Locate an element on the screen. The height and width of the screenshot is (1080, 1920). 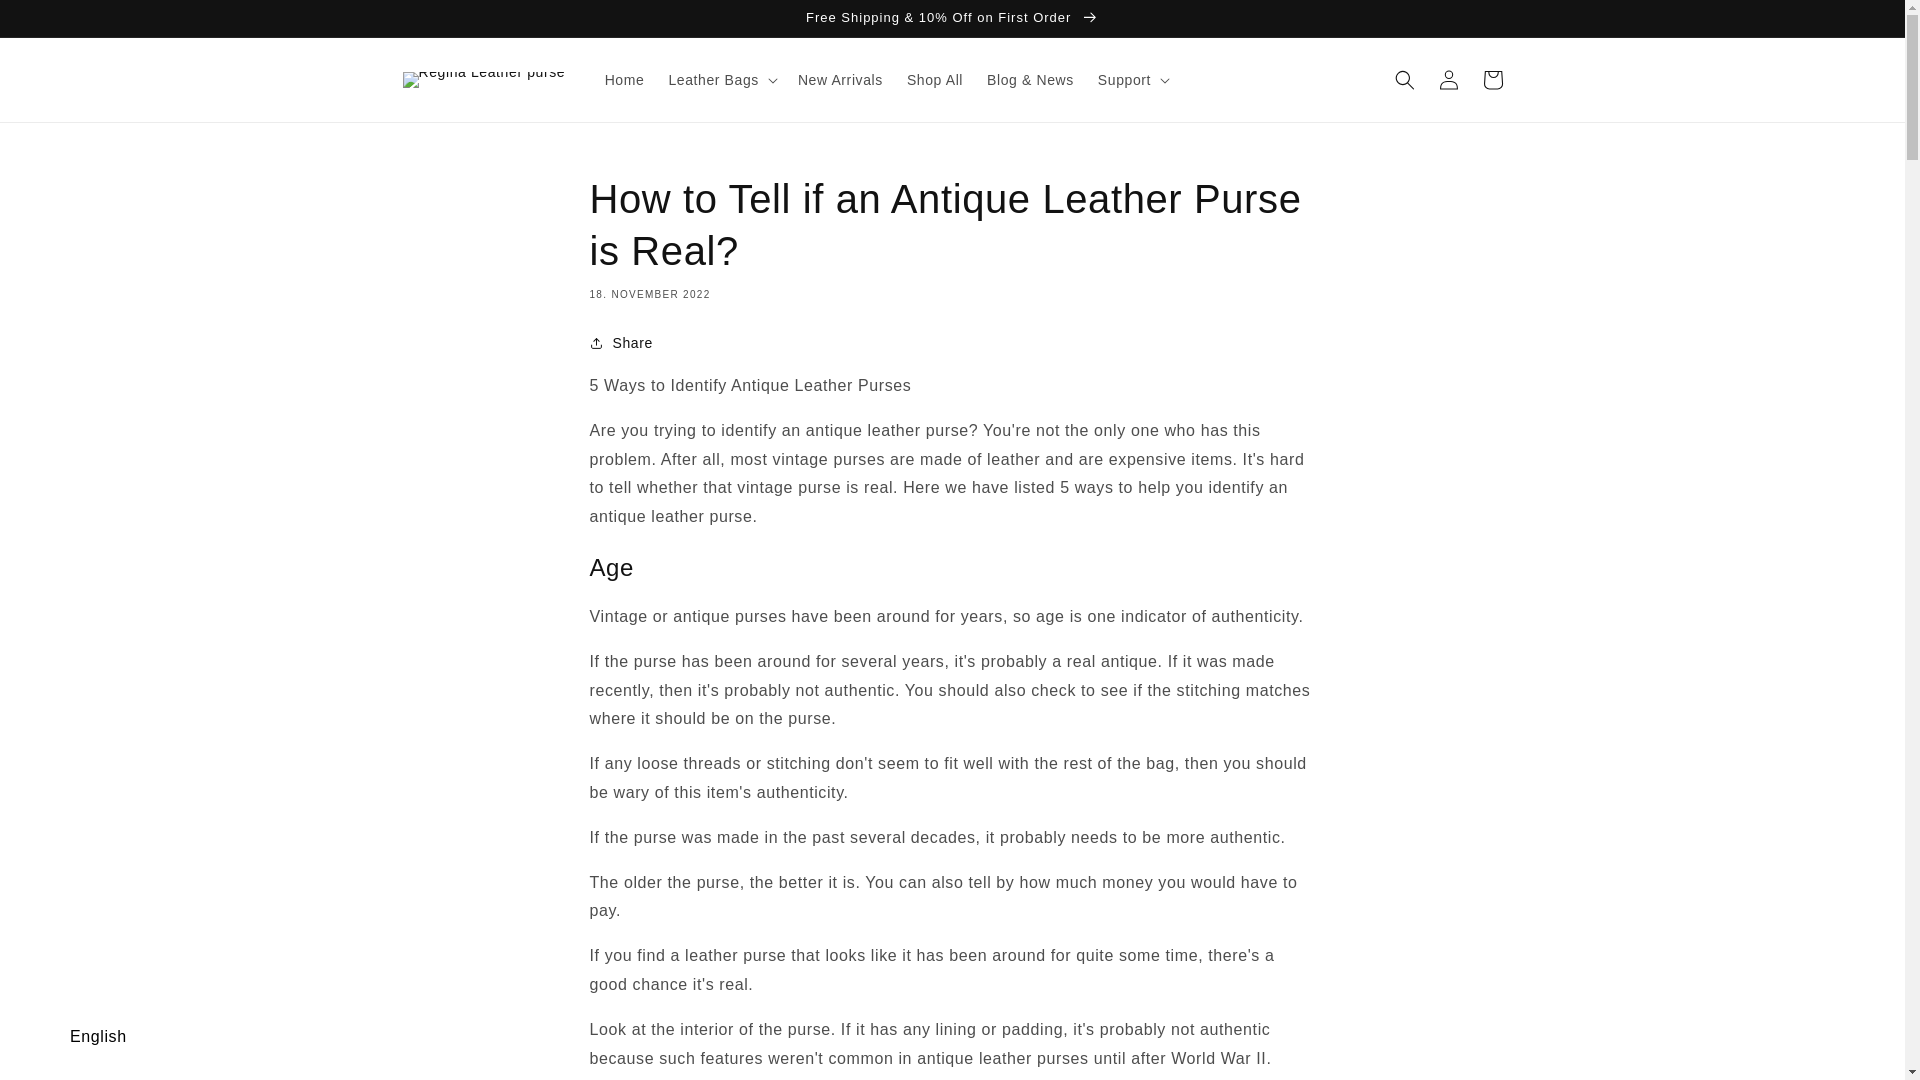
Direkt zum Inhalt is located at coordinates (60, 23).